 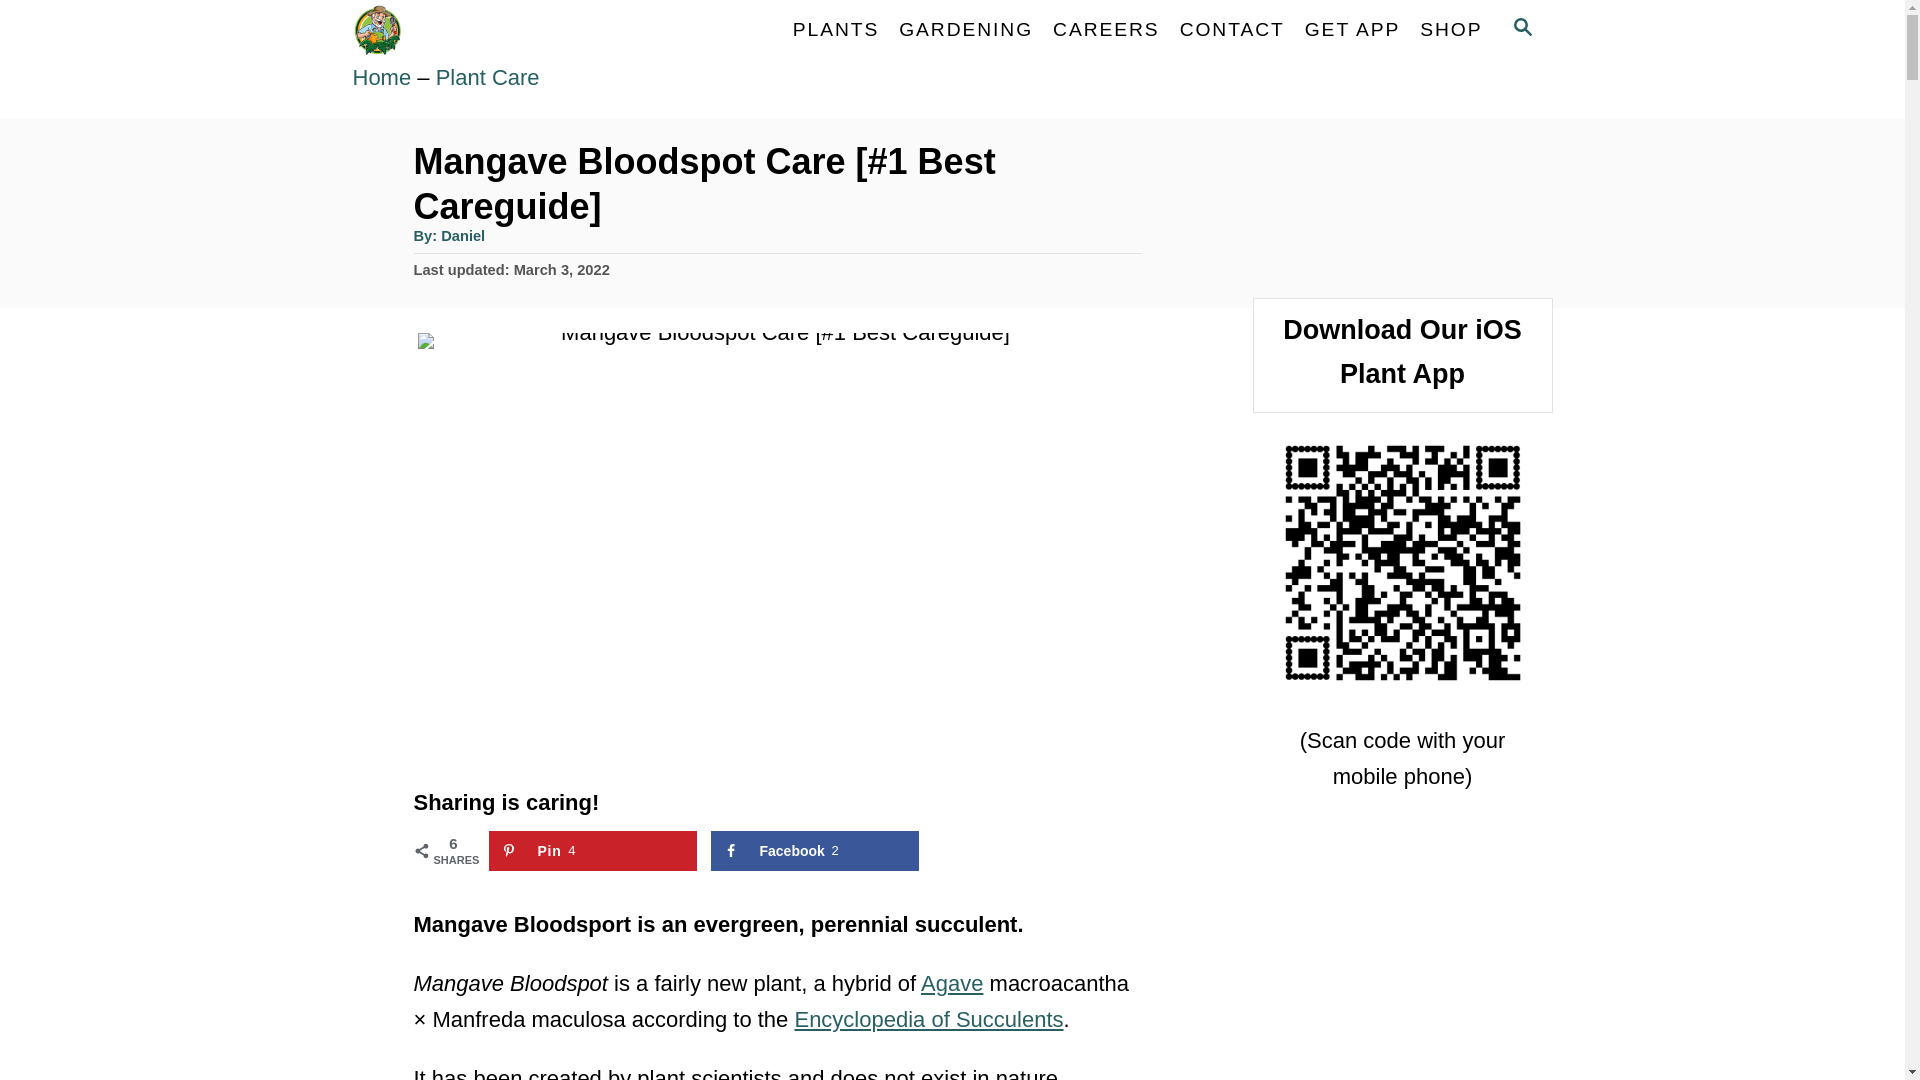 I want to click on CAREERS, so click(x=1106, y=29).